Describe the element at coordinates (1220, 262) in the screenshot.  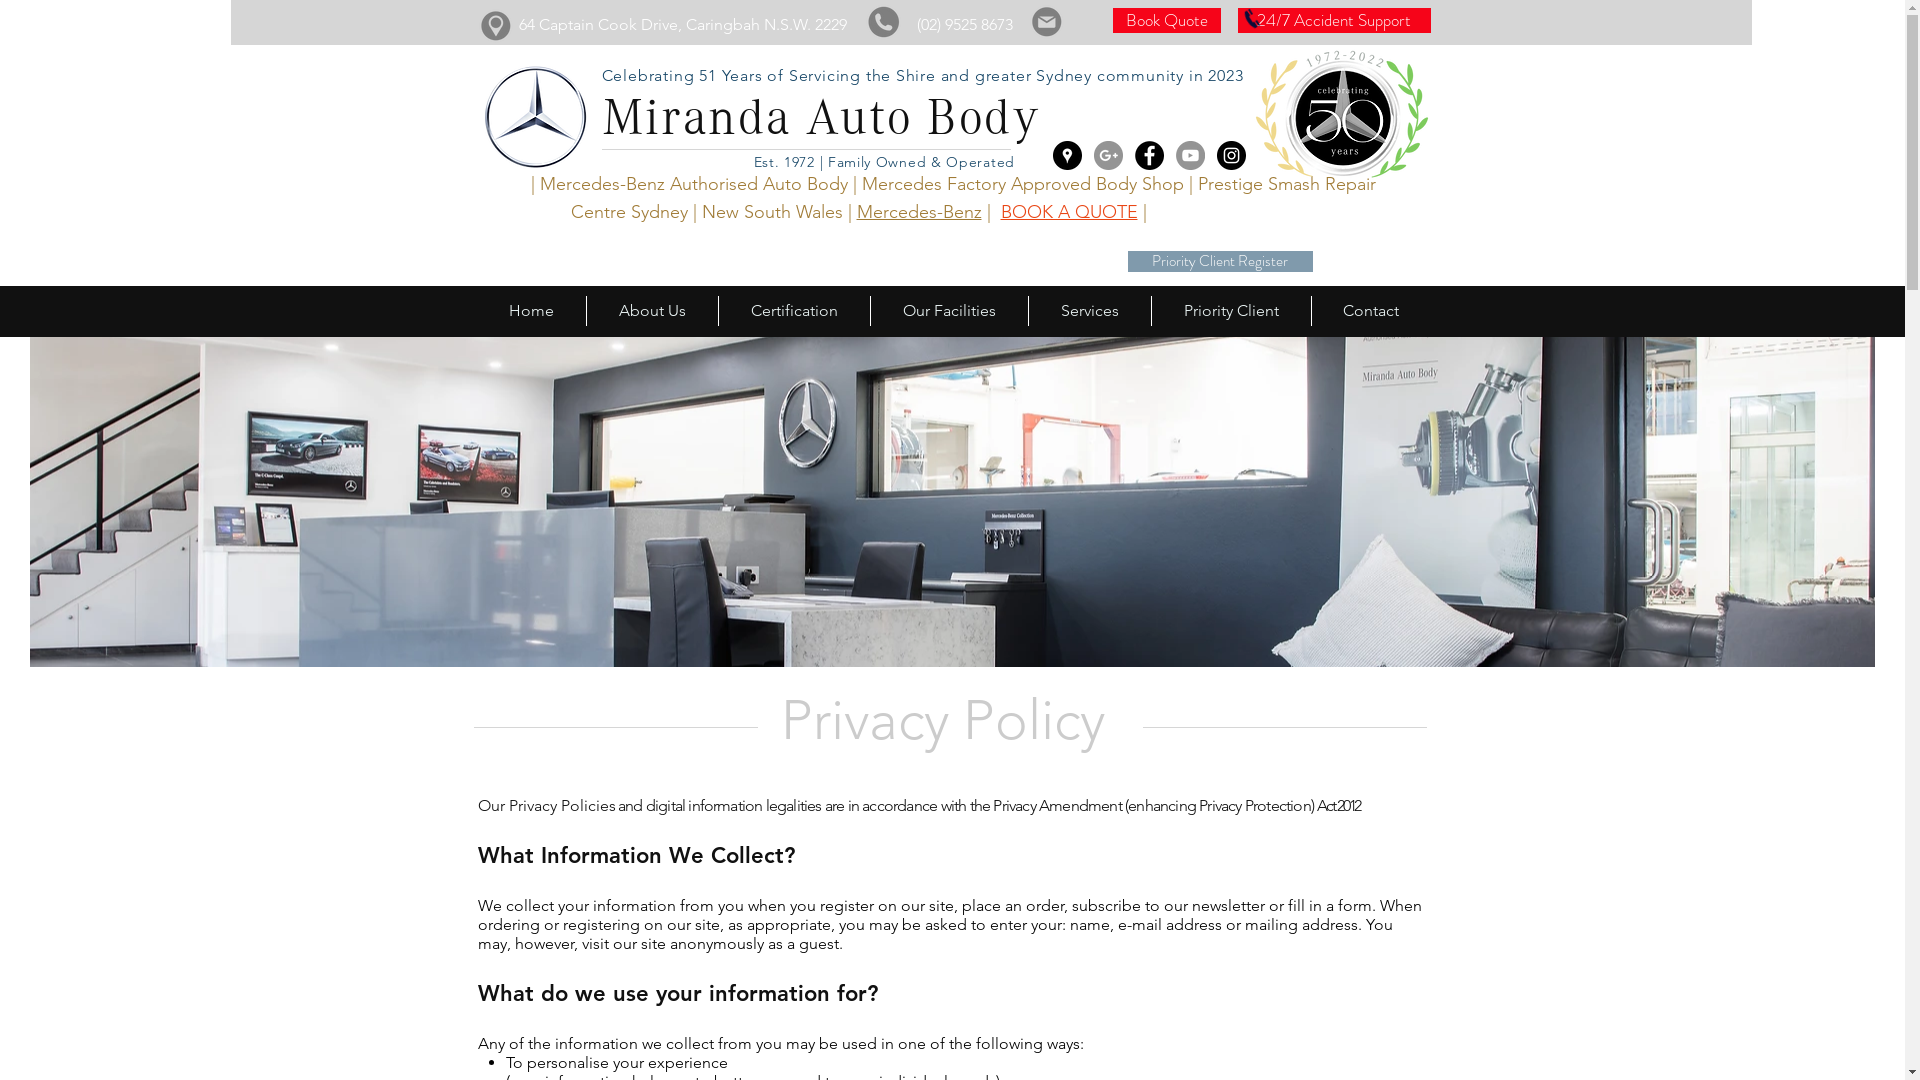
I see `Priority Client Register` at that location.